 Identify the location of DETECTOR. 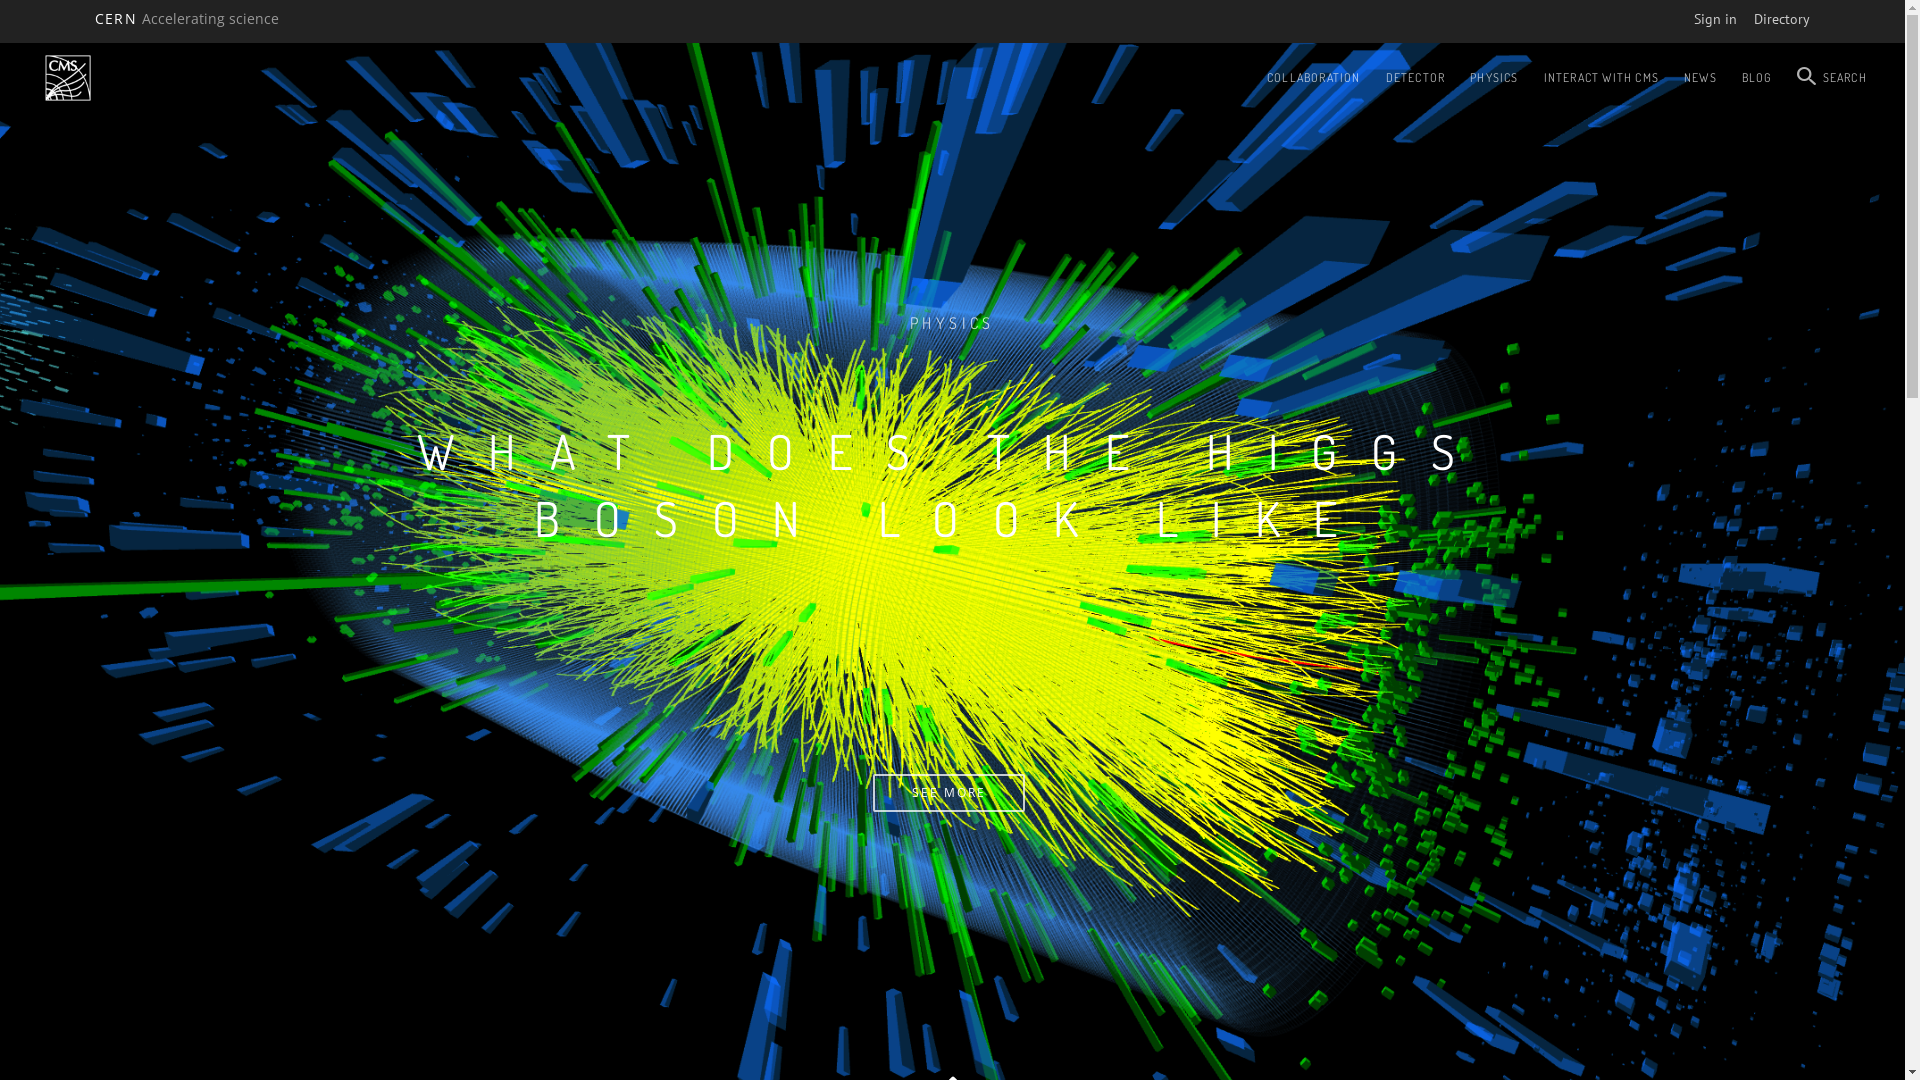
(1416, 78).